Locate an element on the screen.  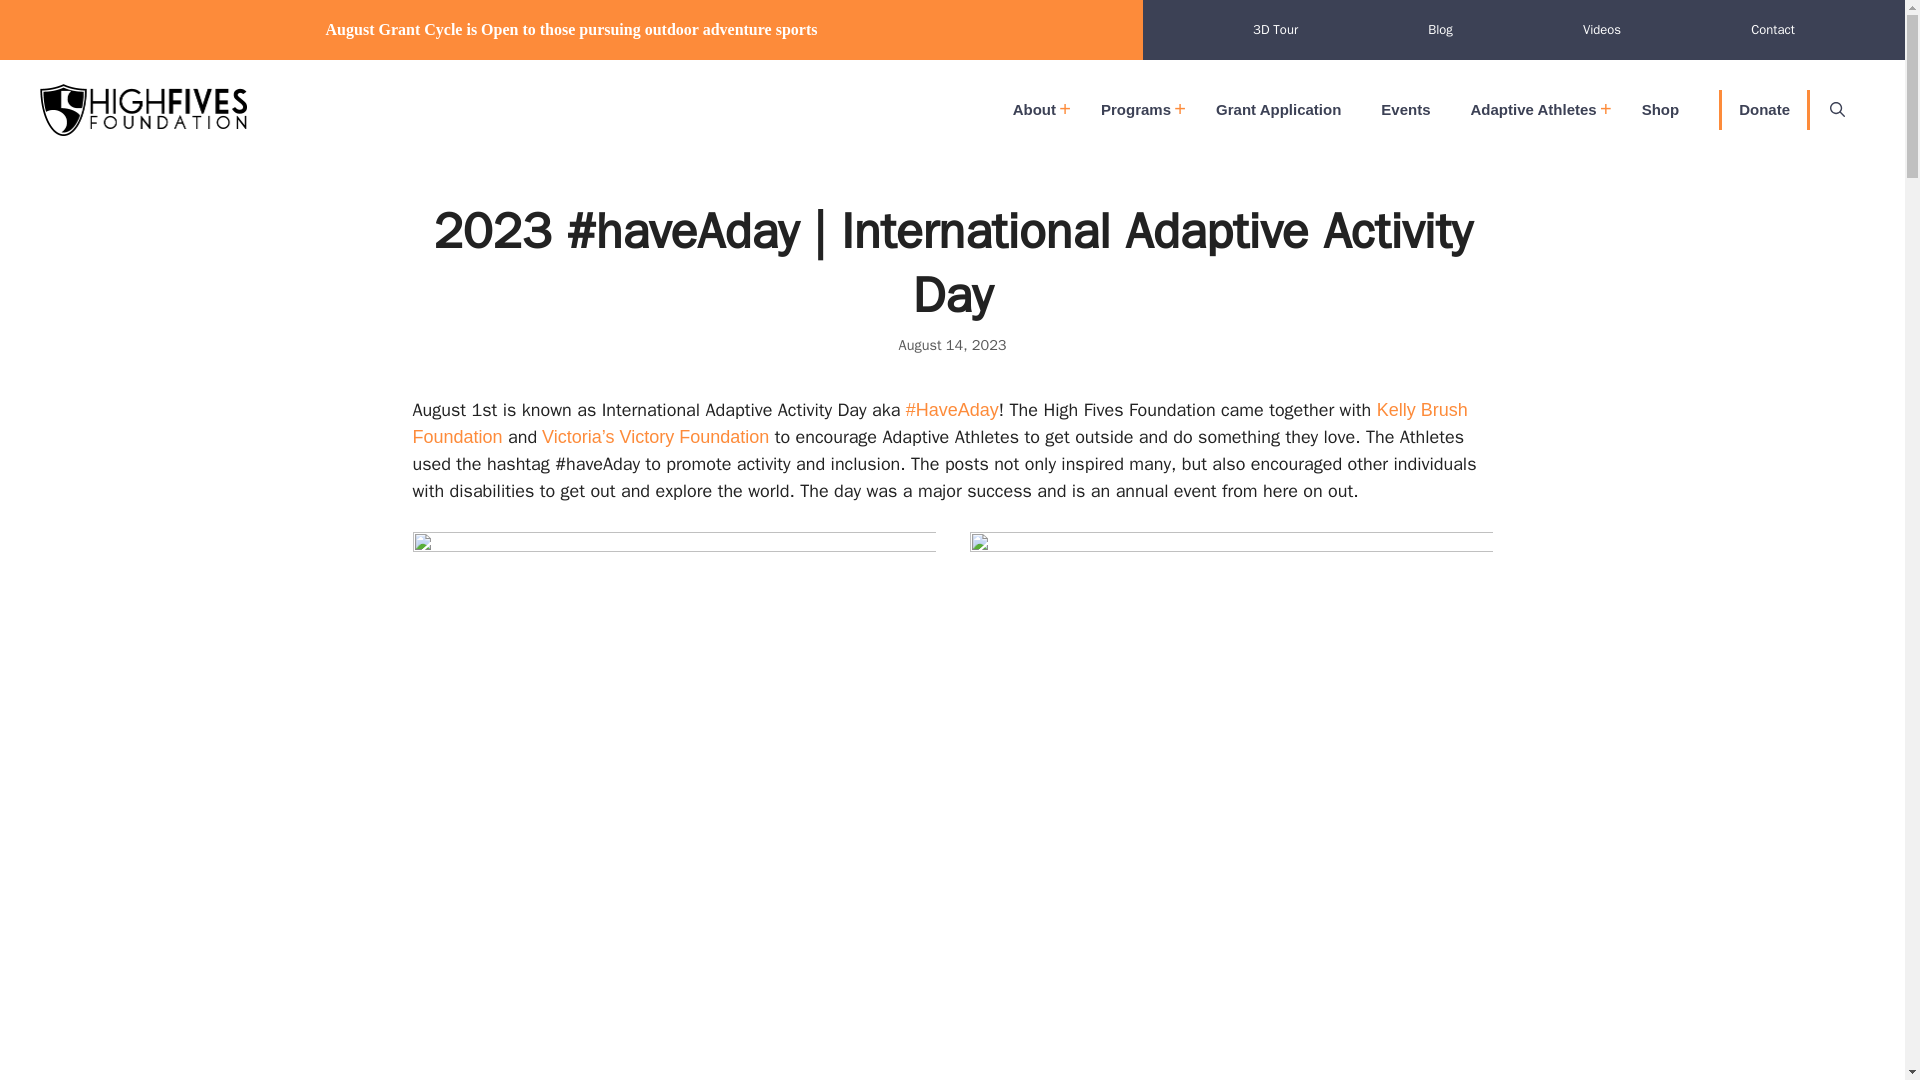
Blog is located at coordinates (1440, 29).